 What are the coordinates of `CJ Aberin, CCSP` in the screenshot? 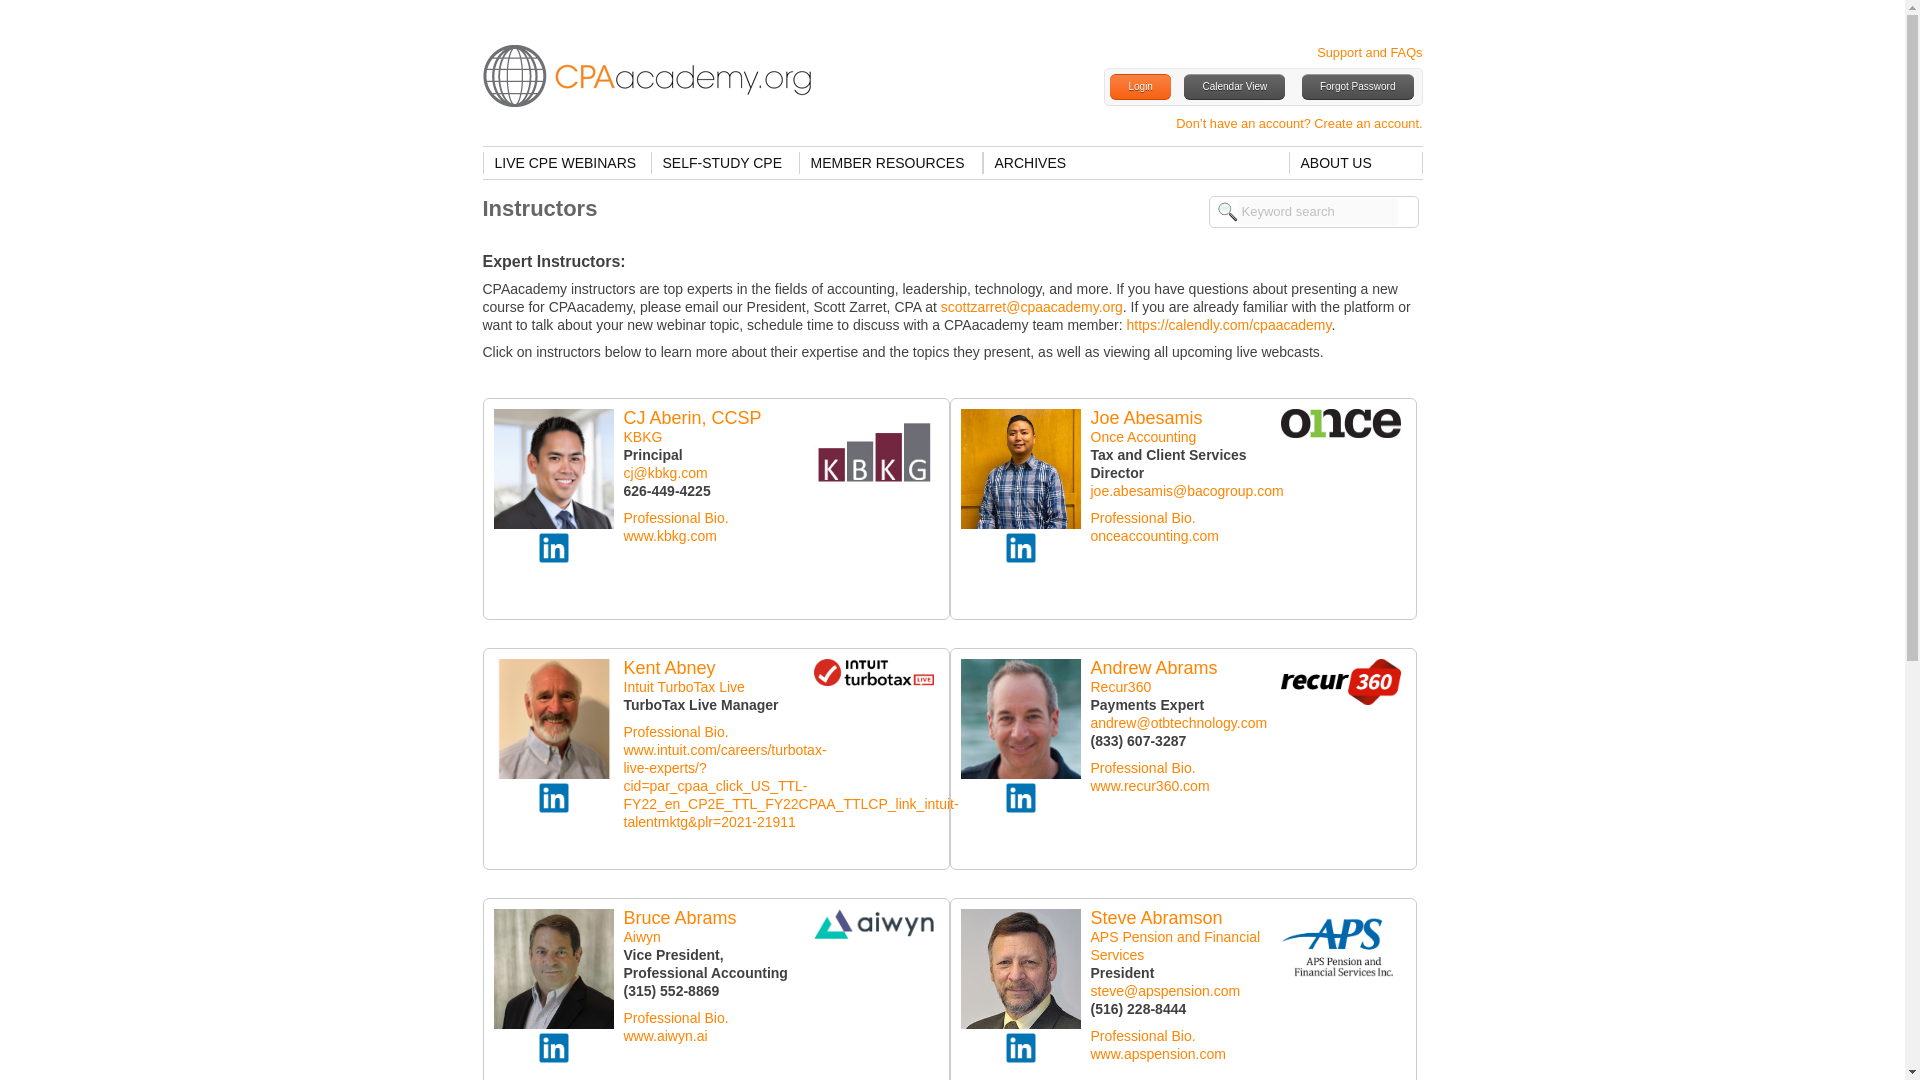 It's located at (693, 418).